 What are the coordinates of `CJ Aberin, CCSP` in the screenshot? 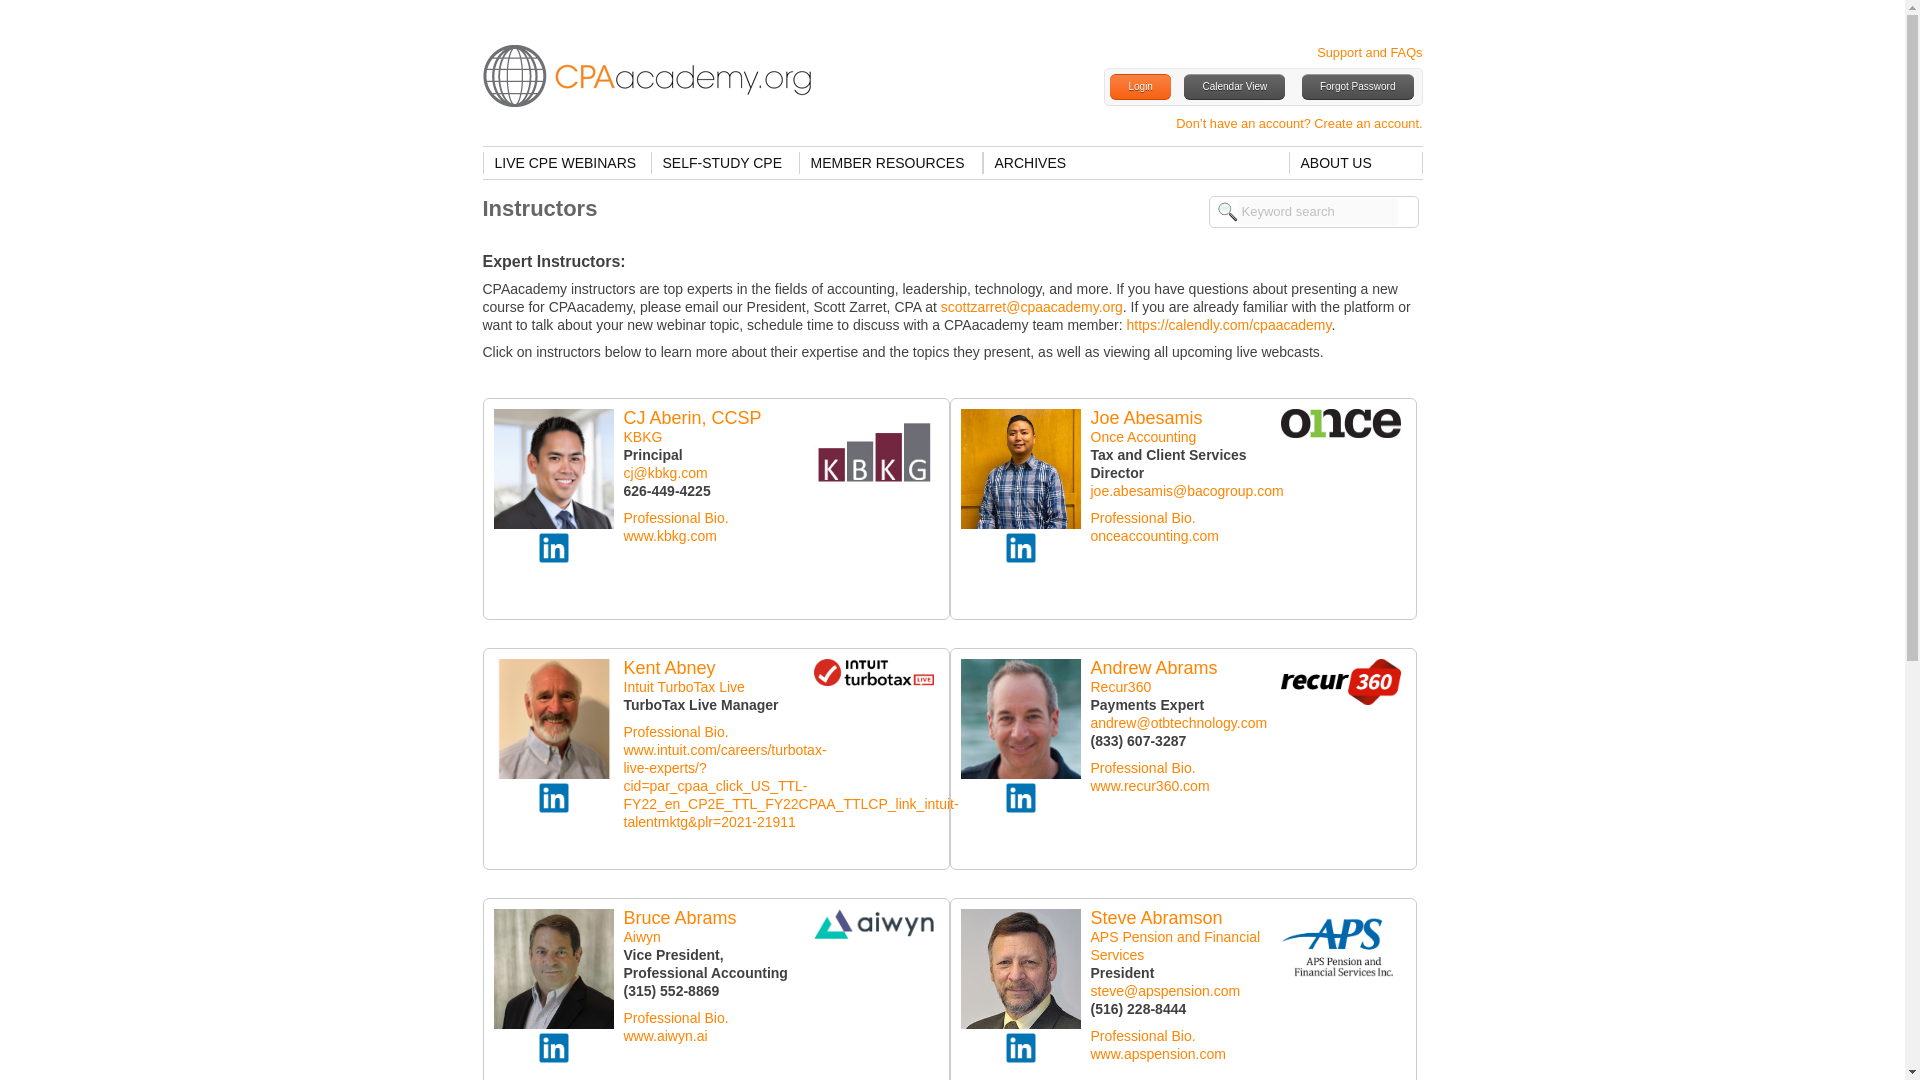 It's located at (693, 418).